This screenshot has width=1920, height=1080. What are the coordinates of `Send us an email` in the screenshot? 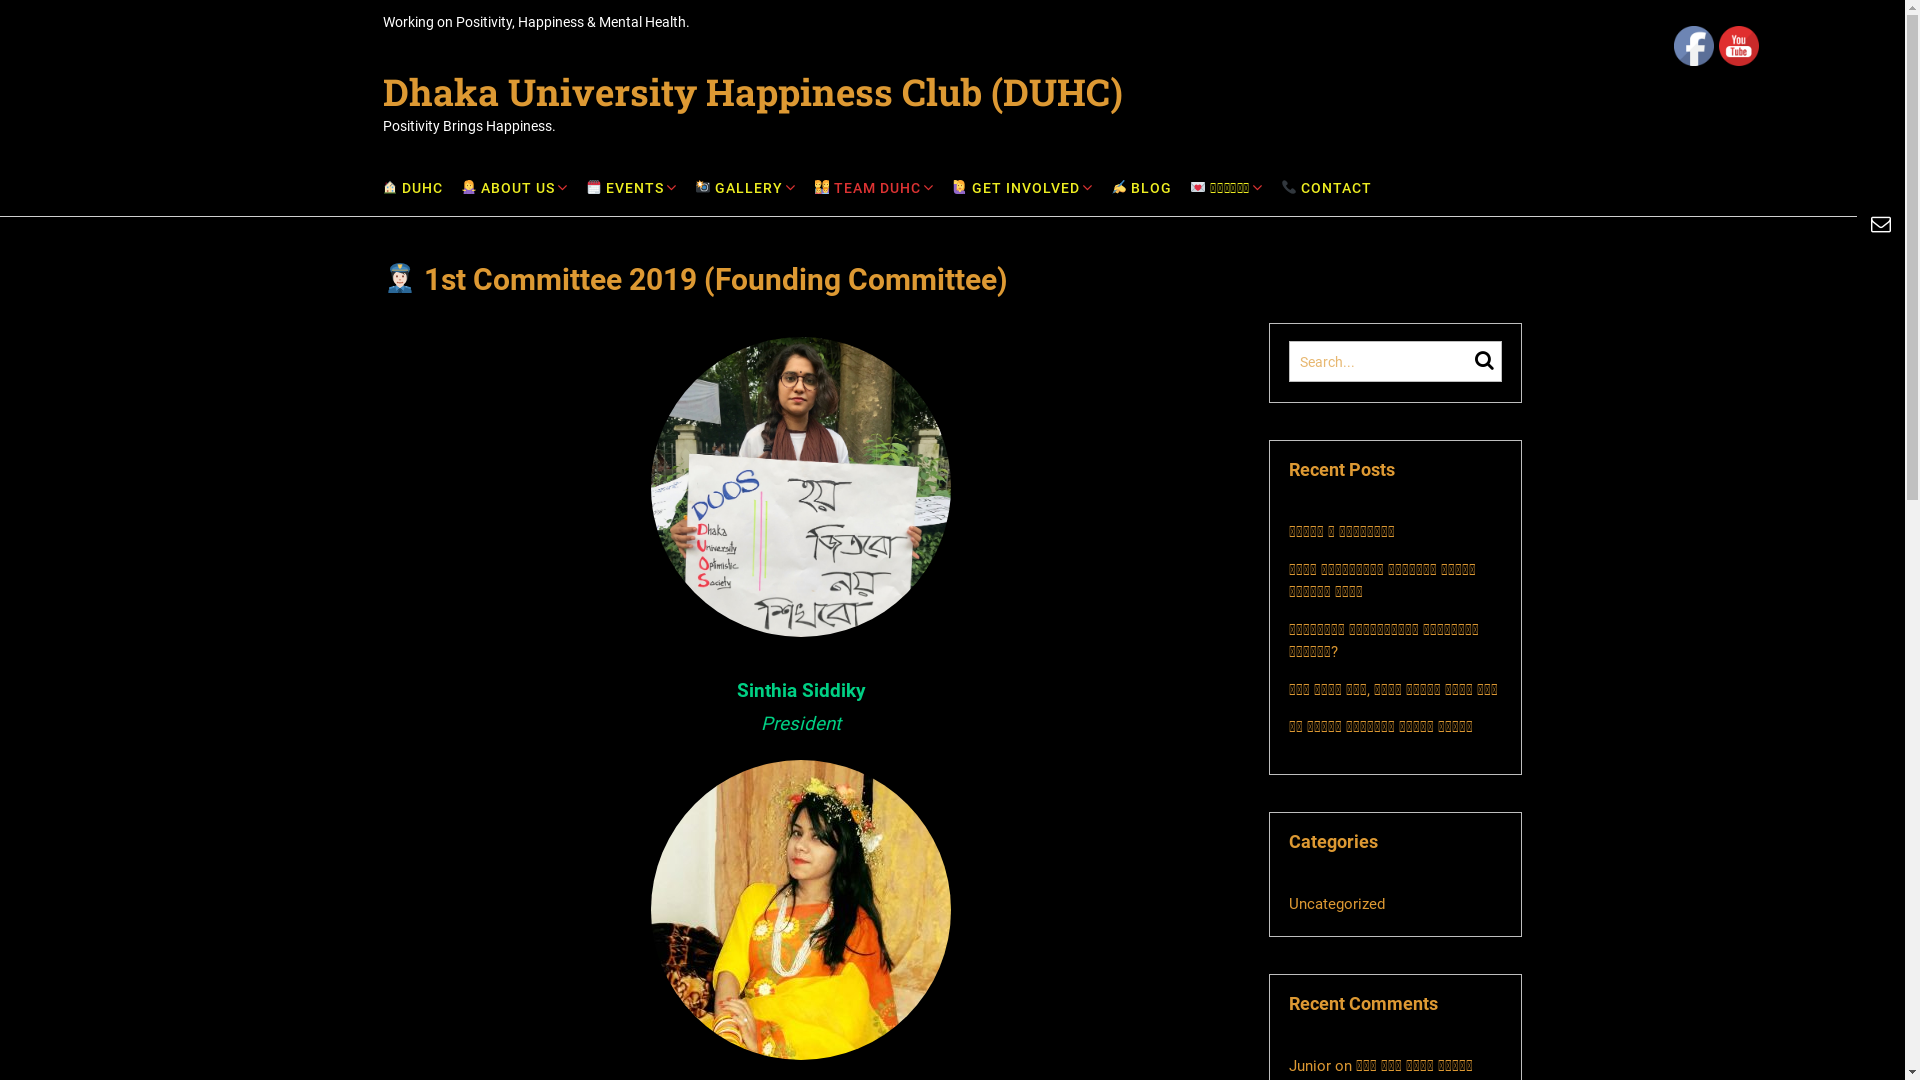 It's located at (1881, 224).